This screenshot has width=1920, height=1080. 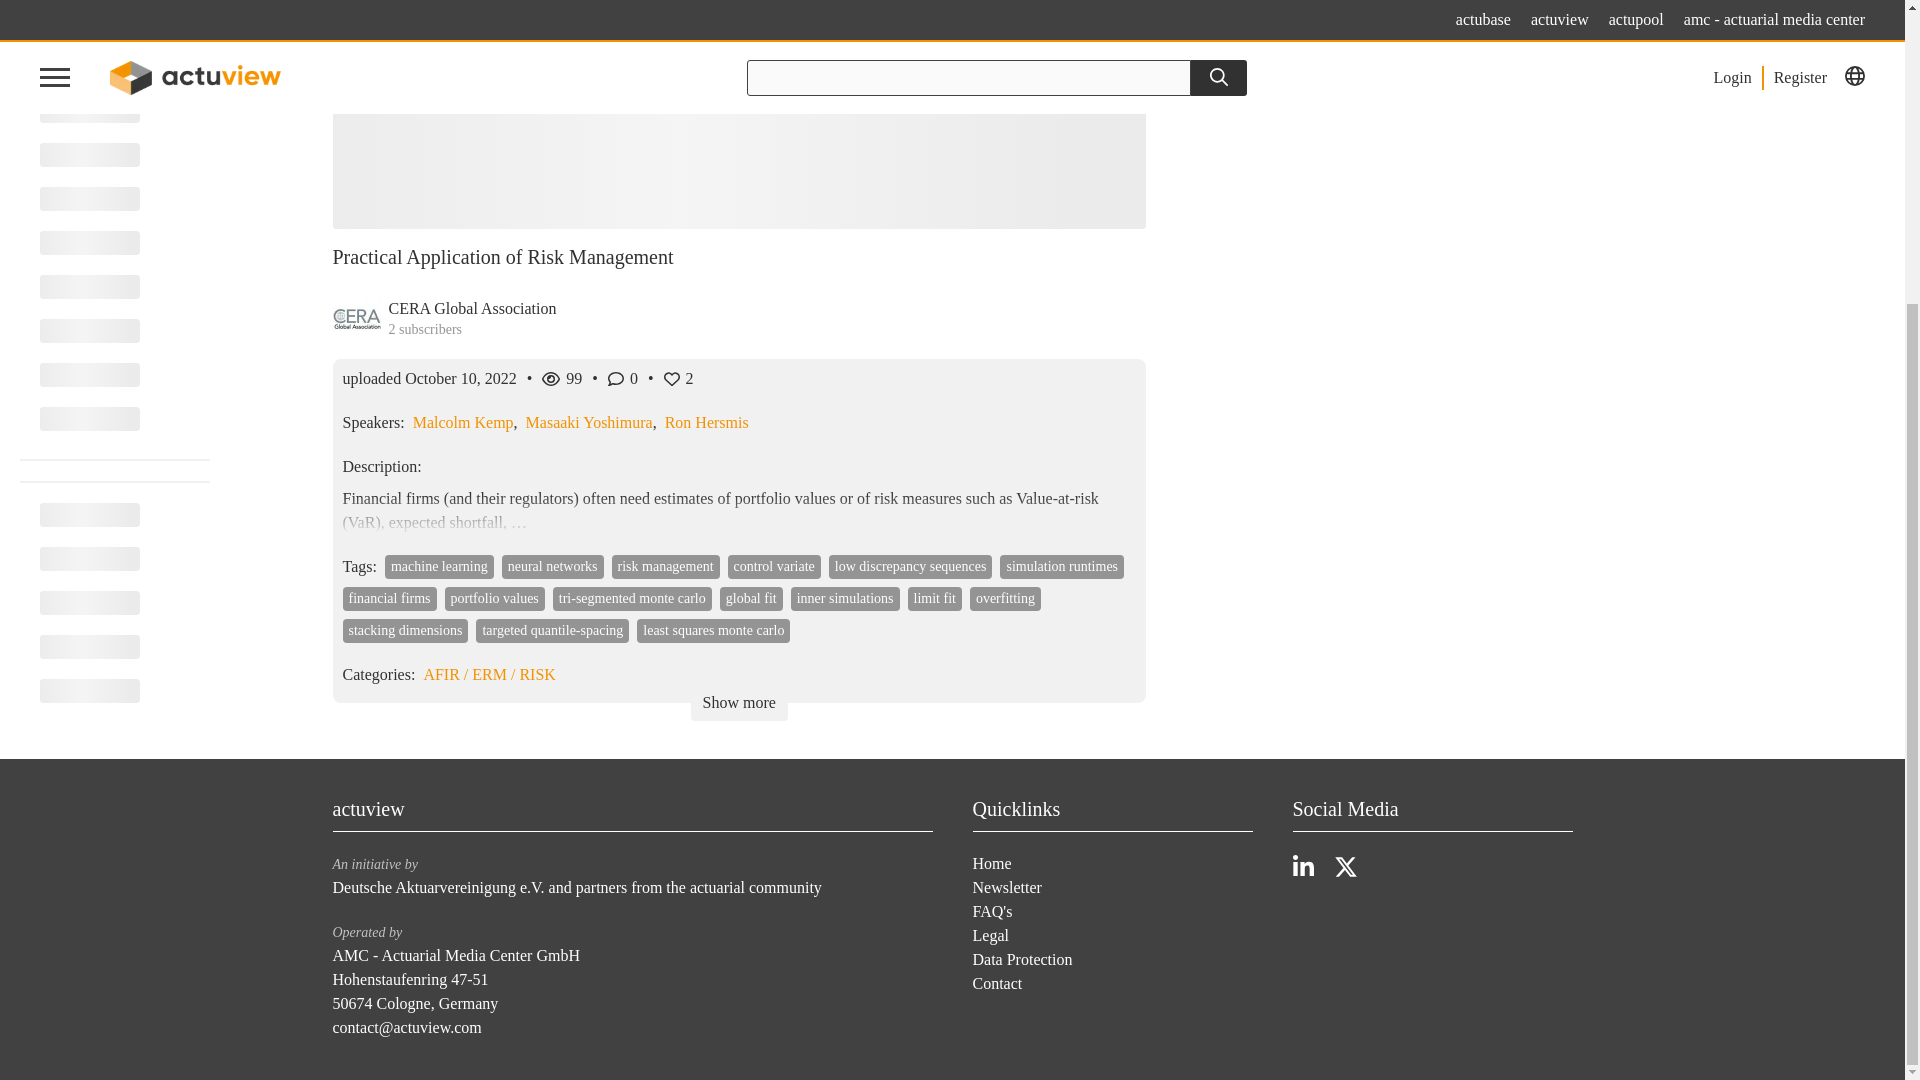 What do you see at coordinates (552, 566) in the screenshot?
I see `neural networks` at bounding box center [552, 566].